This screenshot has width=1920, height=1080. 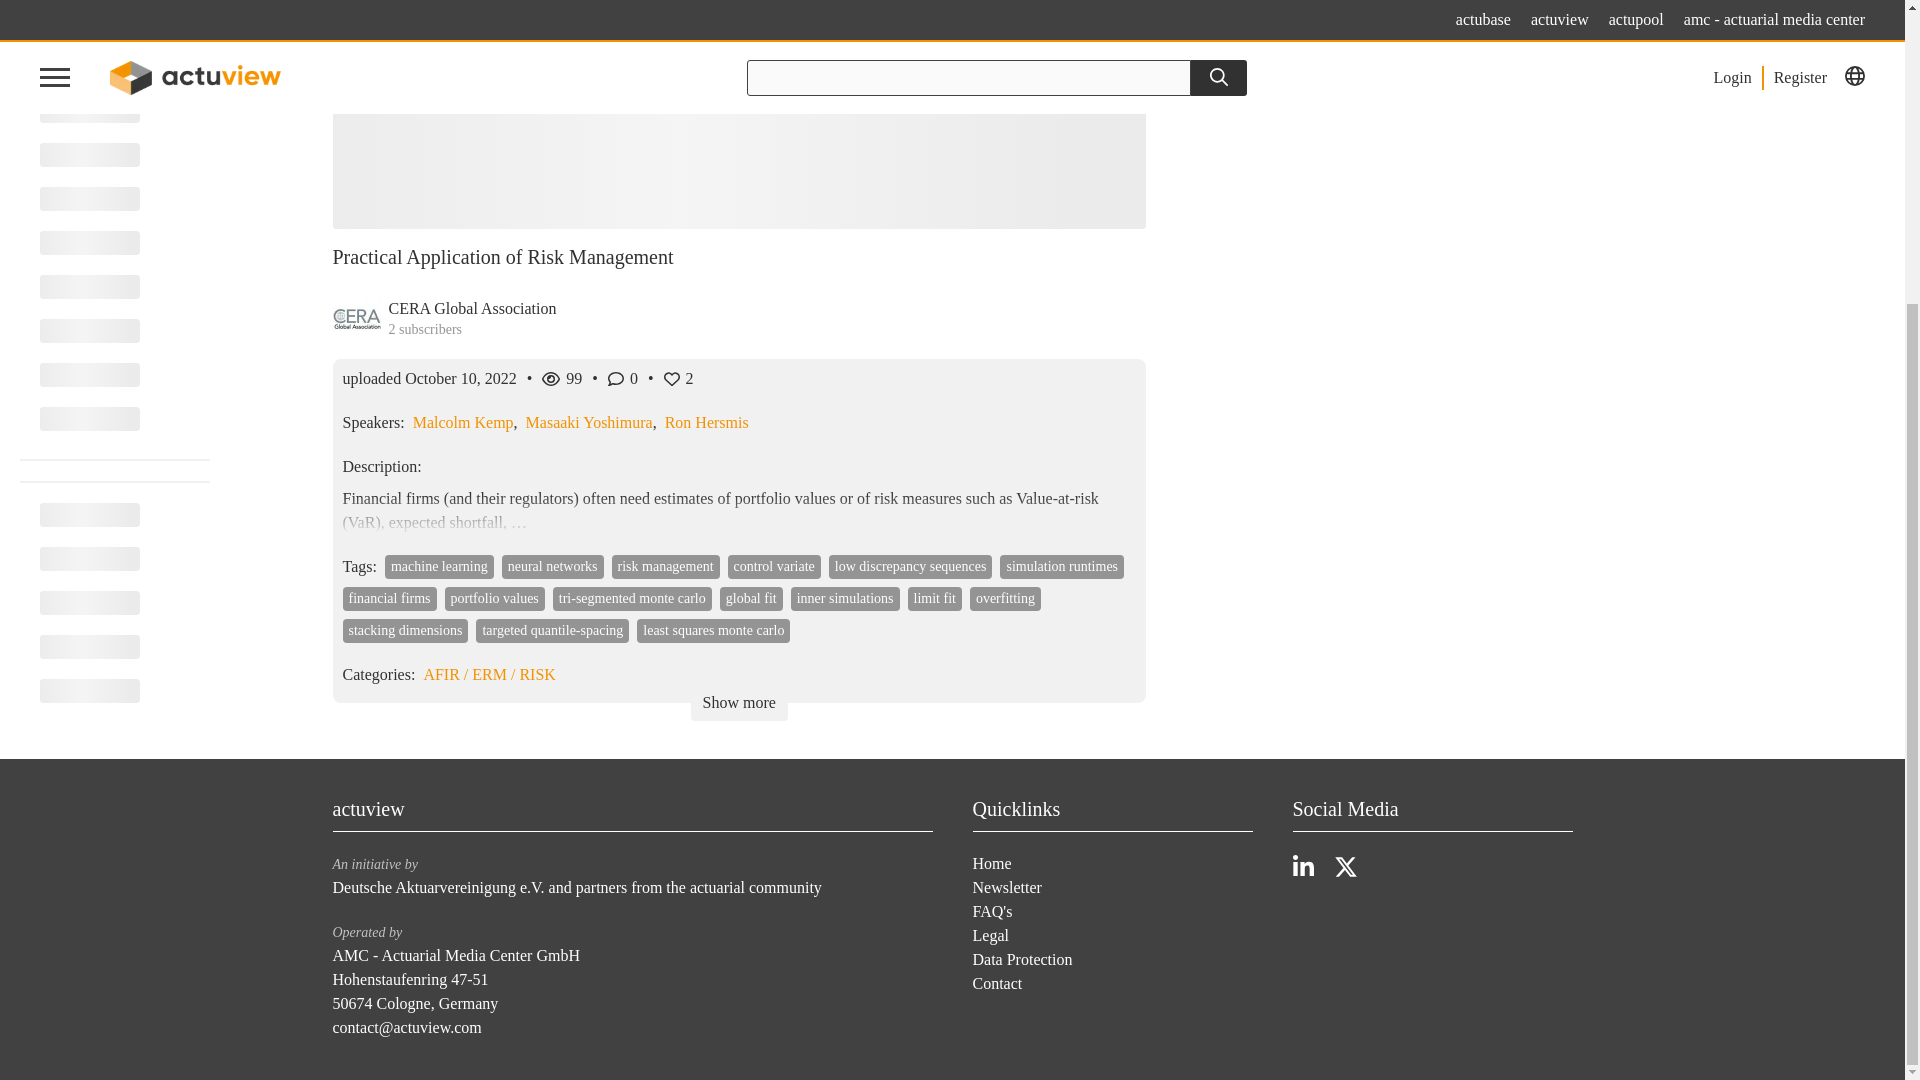 What do you see at coordinates (552, 566) in the screenshot?
I see `neural networks` at bounding box center [552, 566].